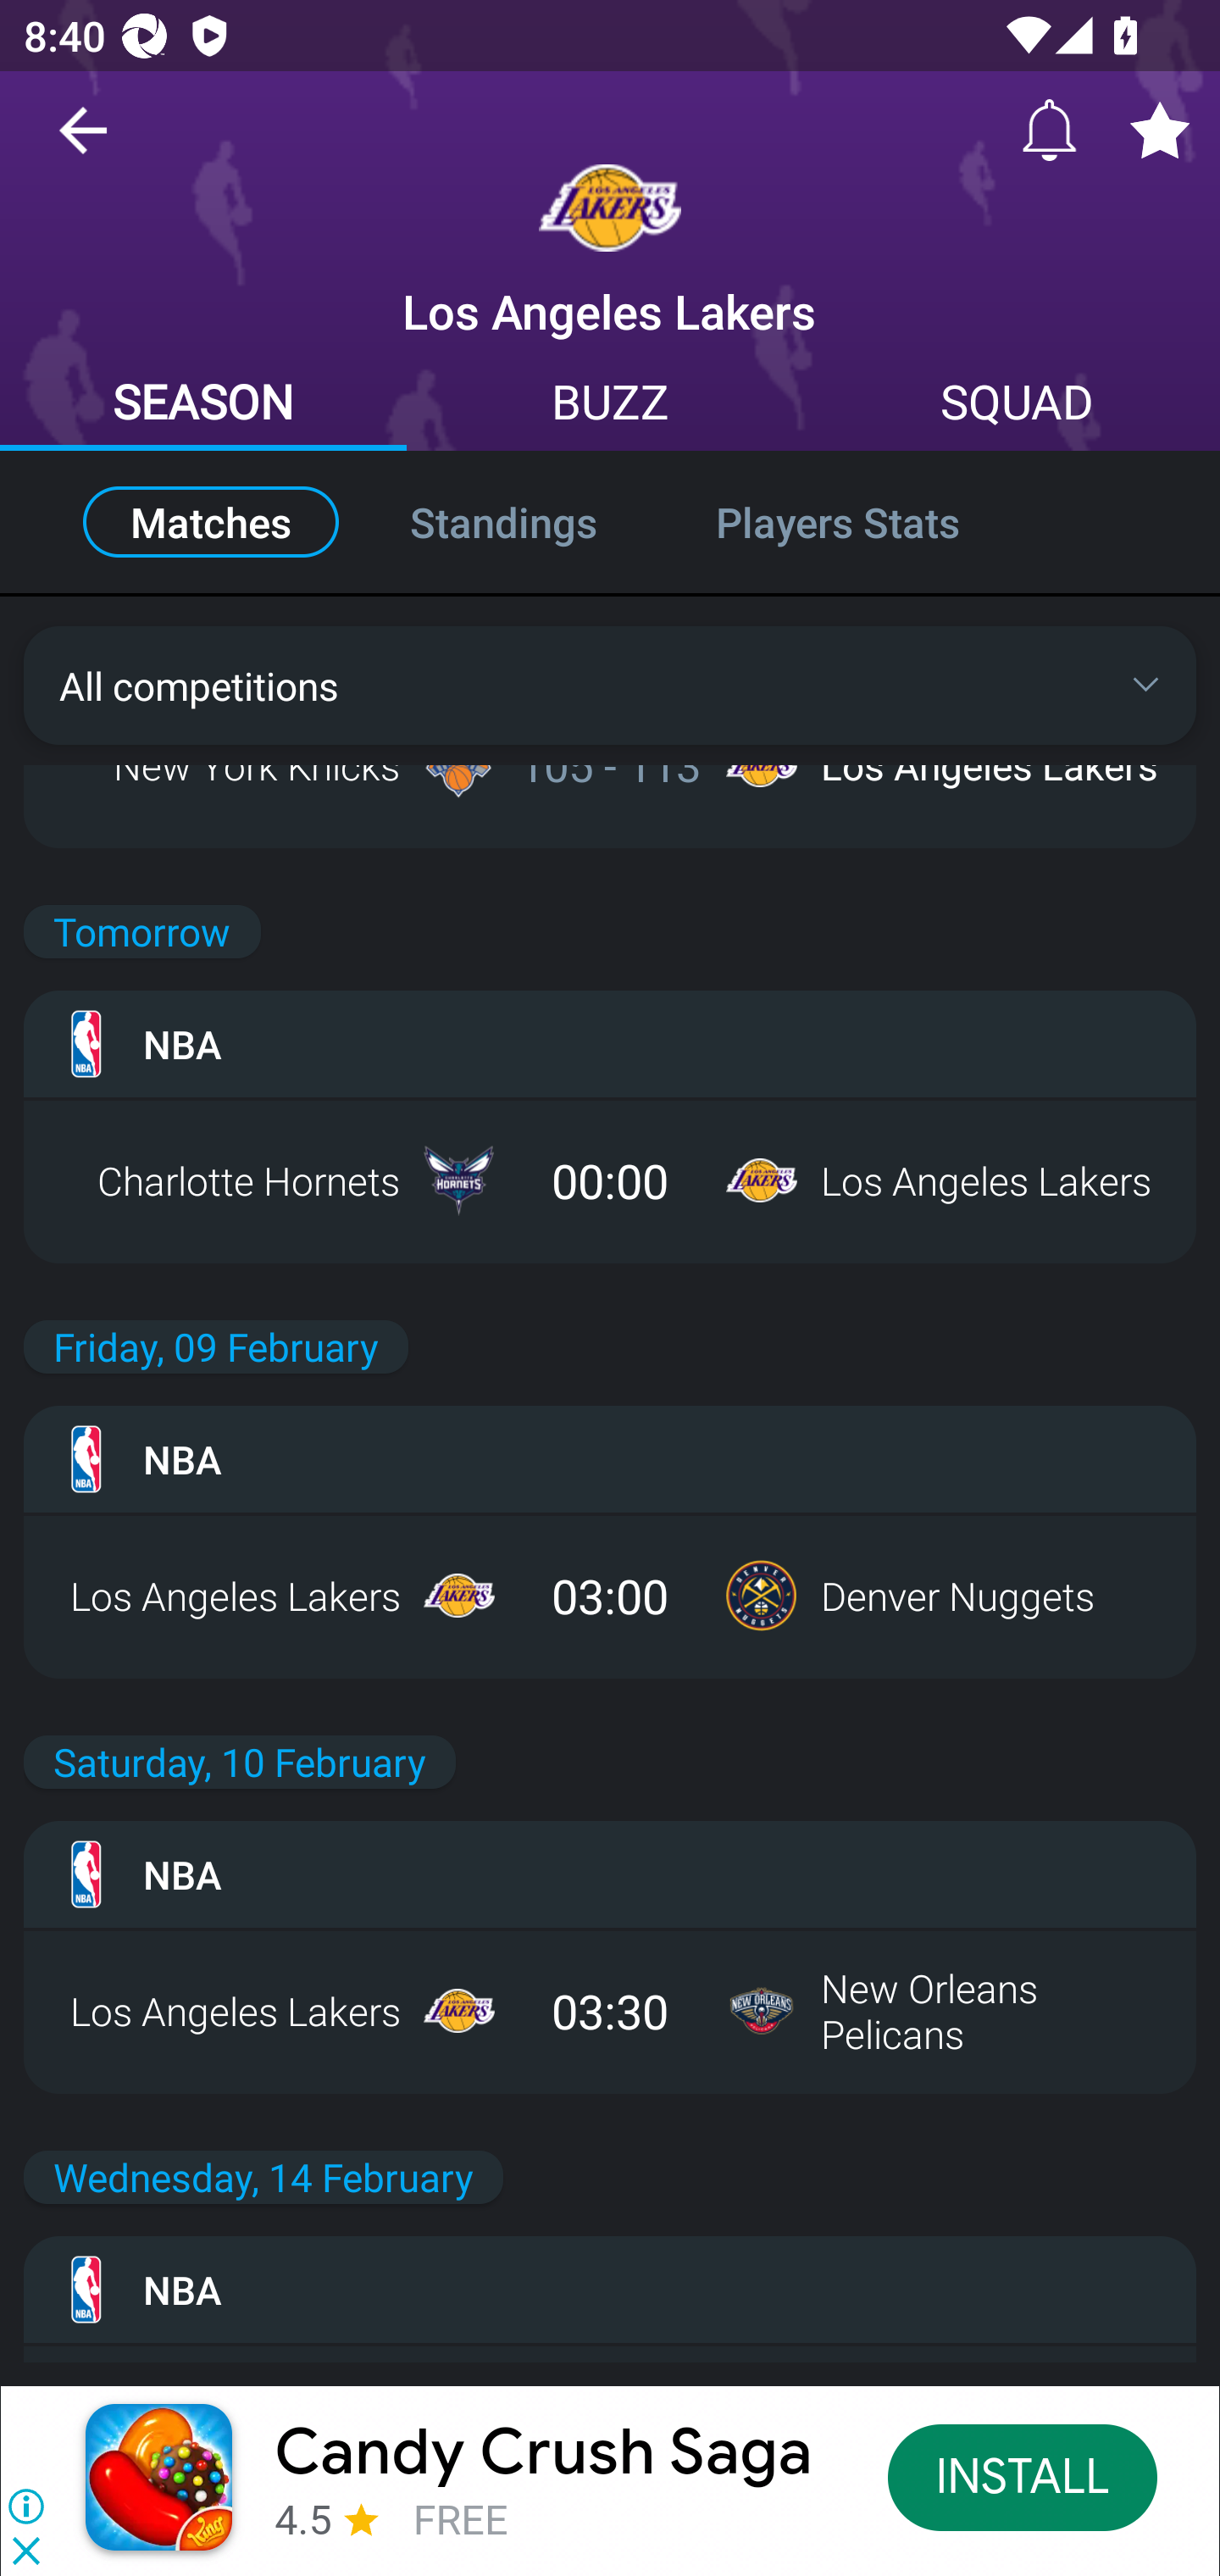  What do you see at coordinates (1023, 2476) in the screenshot?
I see `INSTALL` at bounding box center [1023, 2476].